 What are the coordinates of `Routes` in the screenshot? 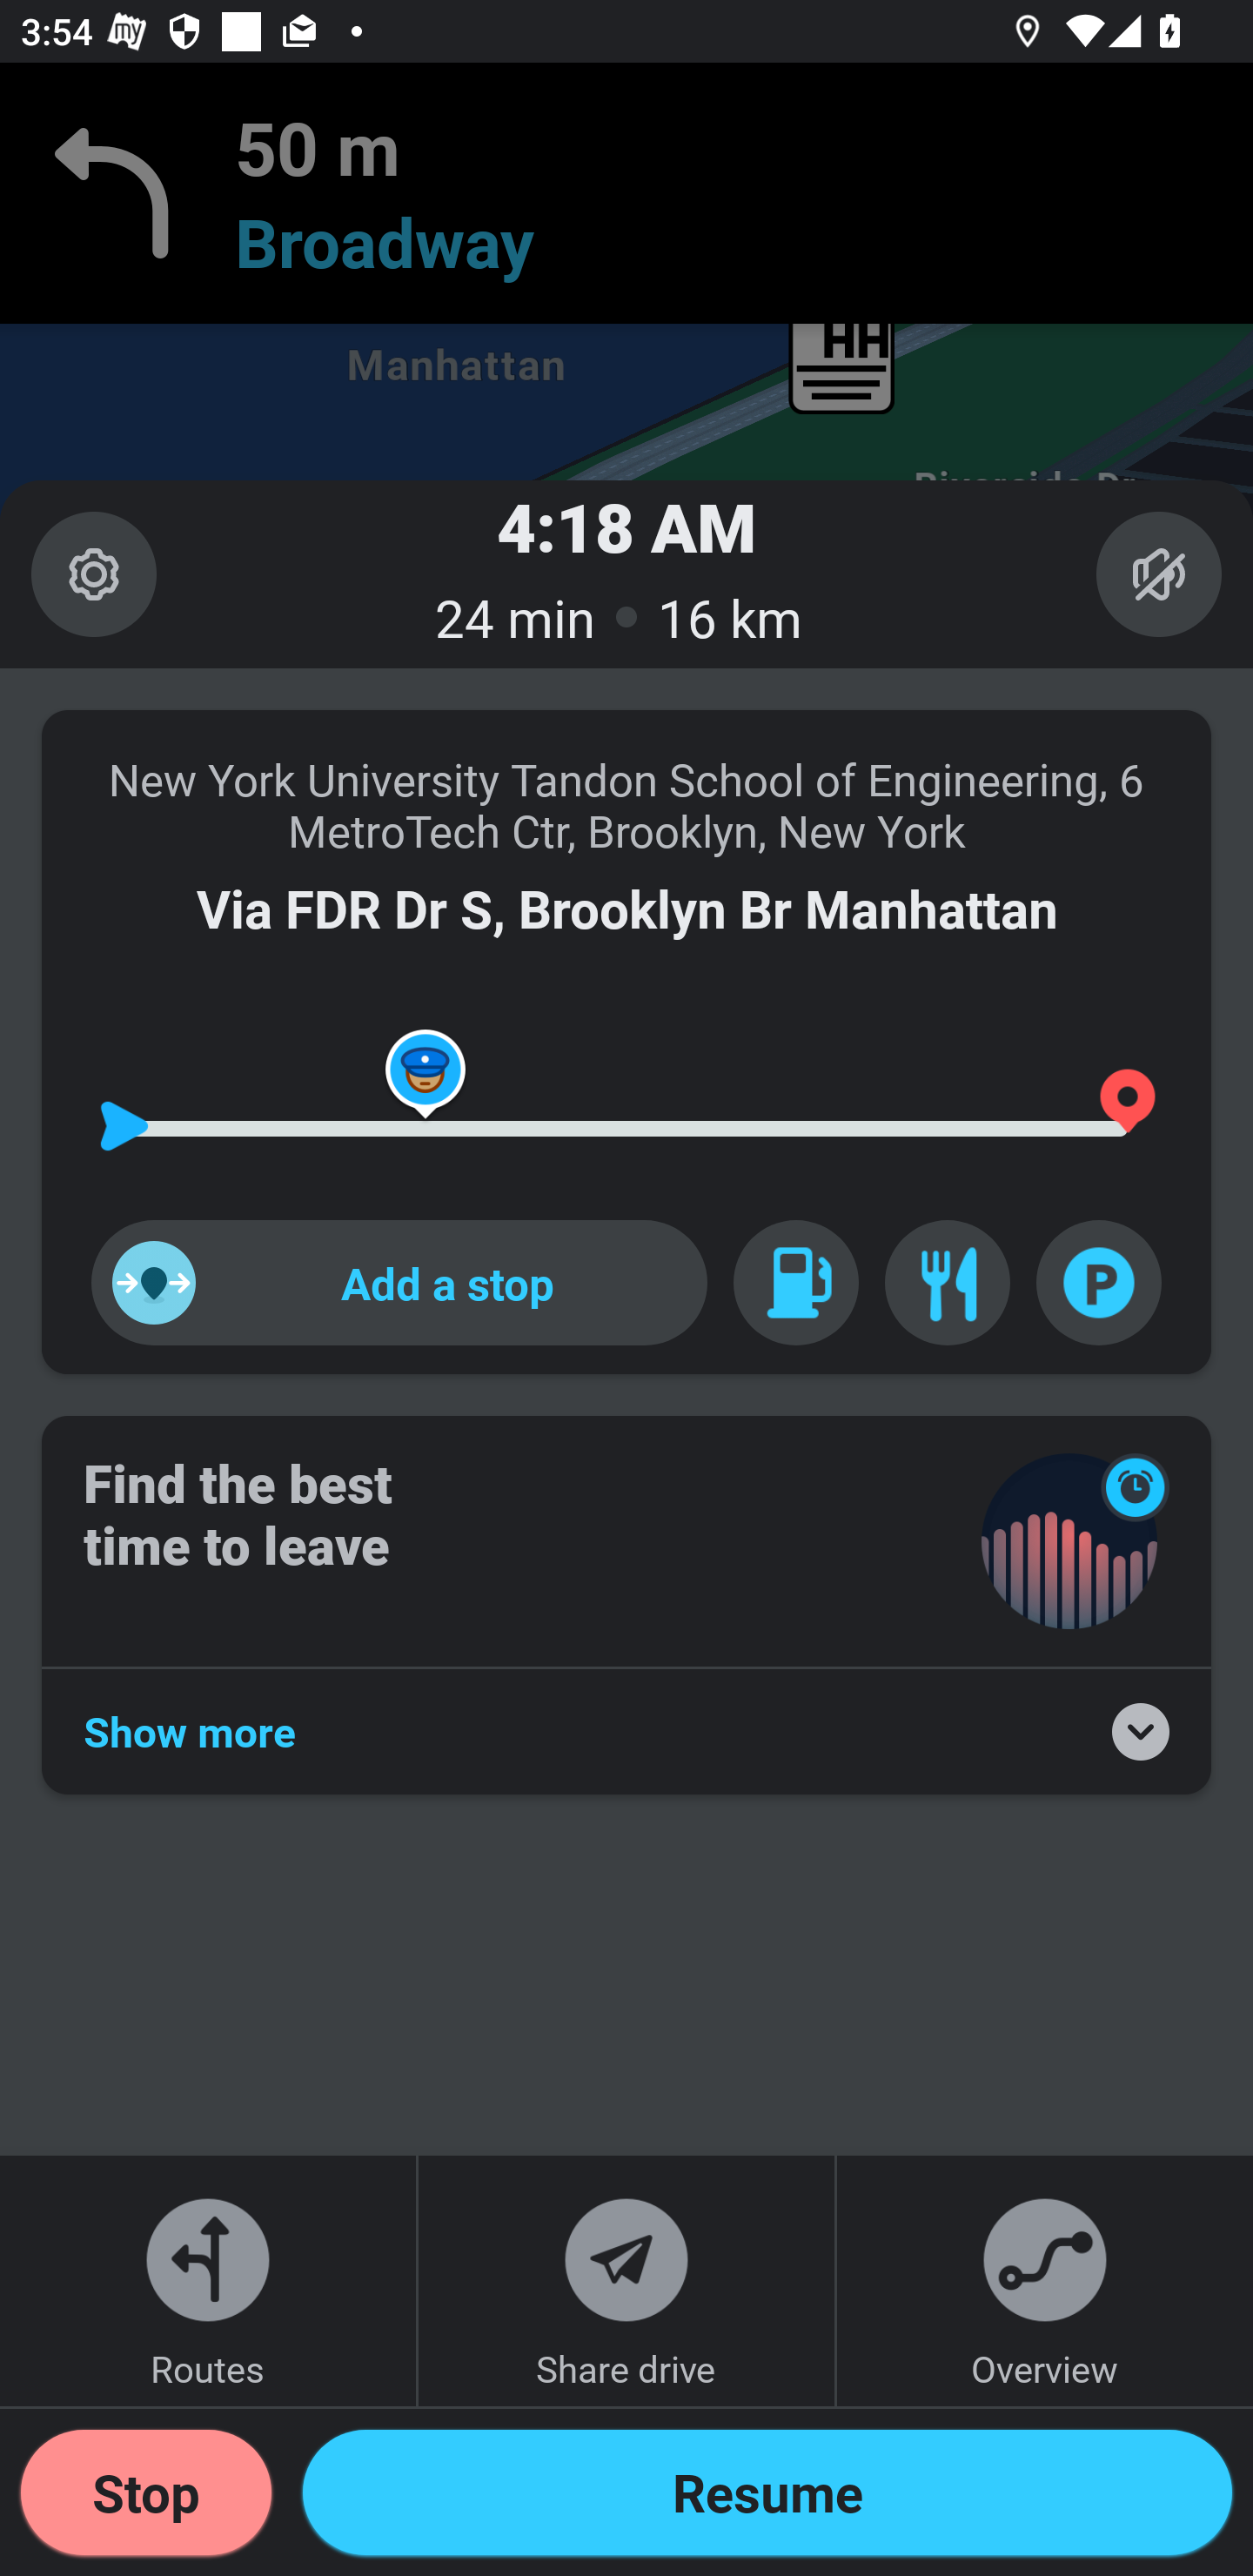 It's located at (208, 2280).